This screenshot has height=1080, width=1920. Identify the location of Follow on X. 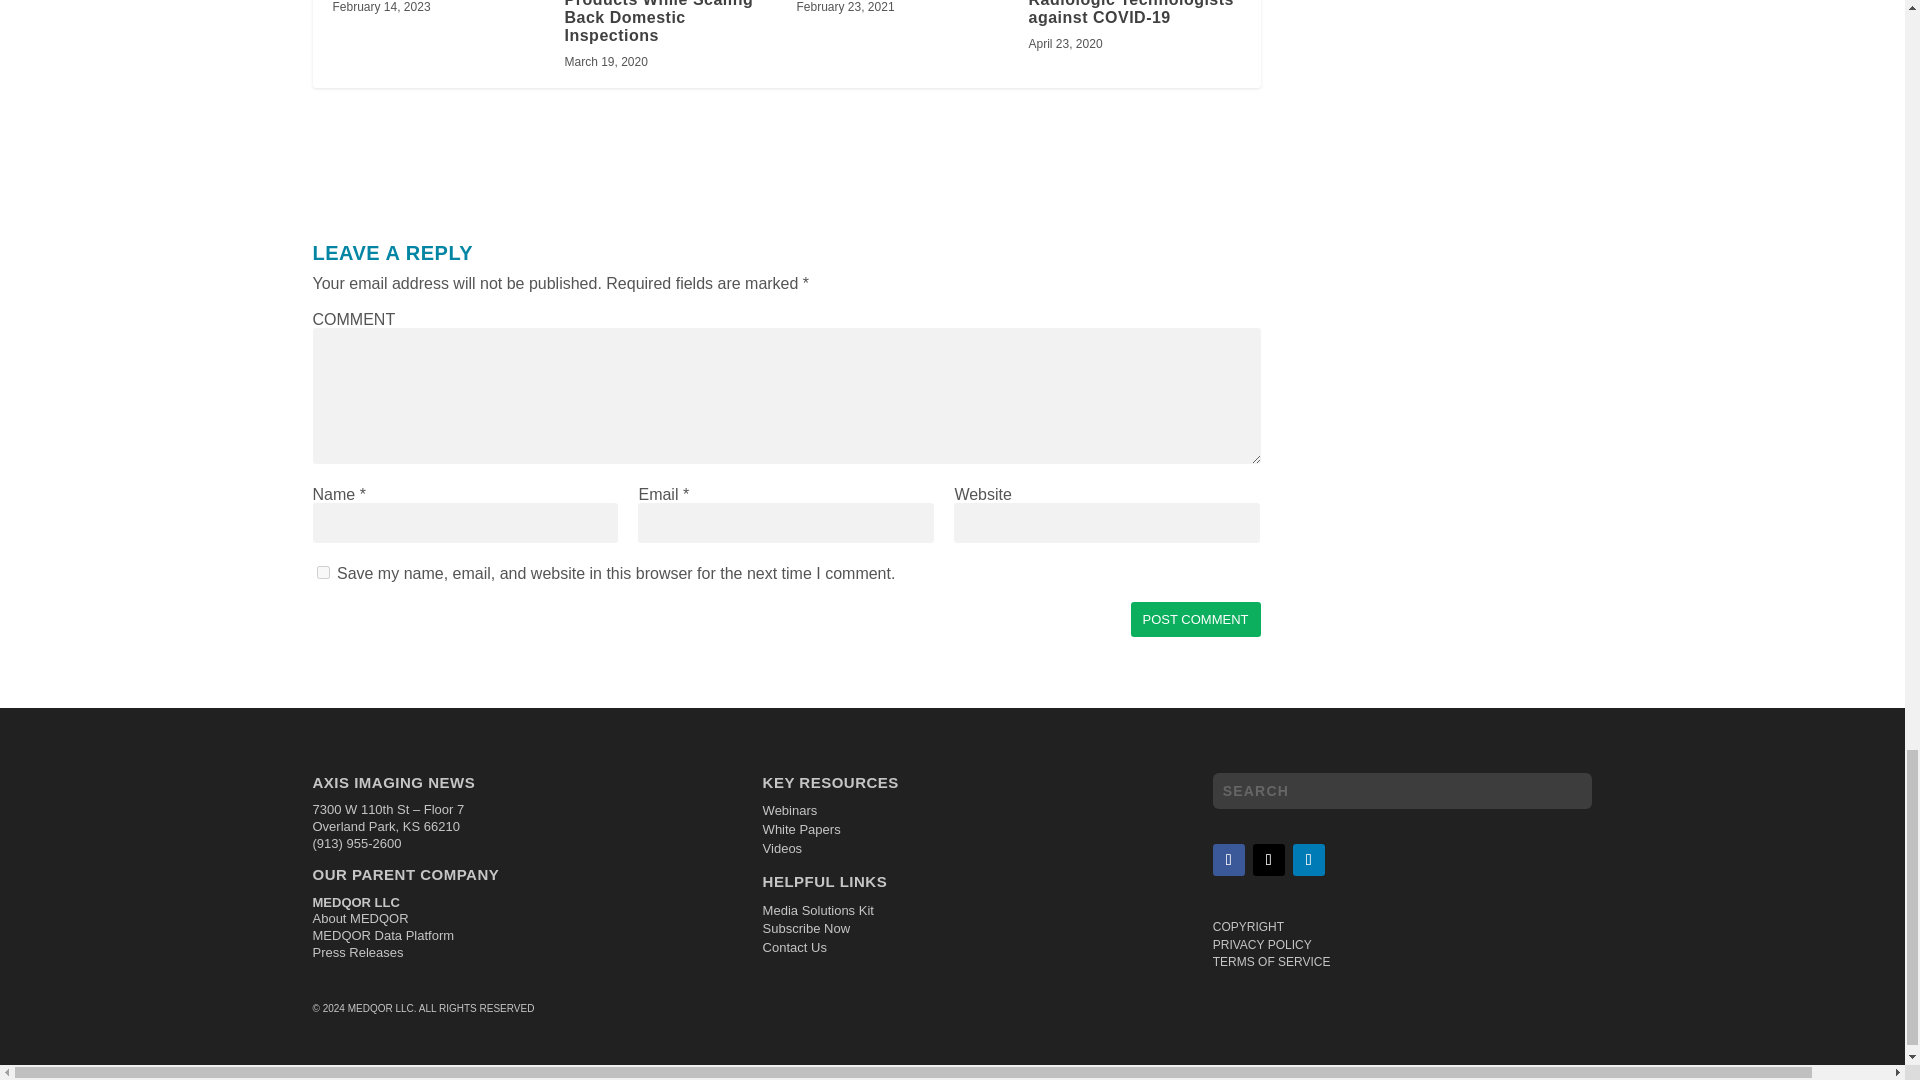
(1268, 859).